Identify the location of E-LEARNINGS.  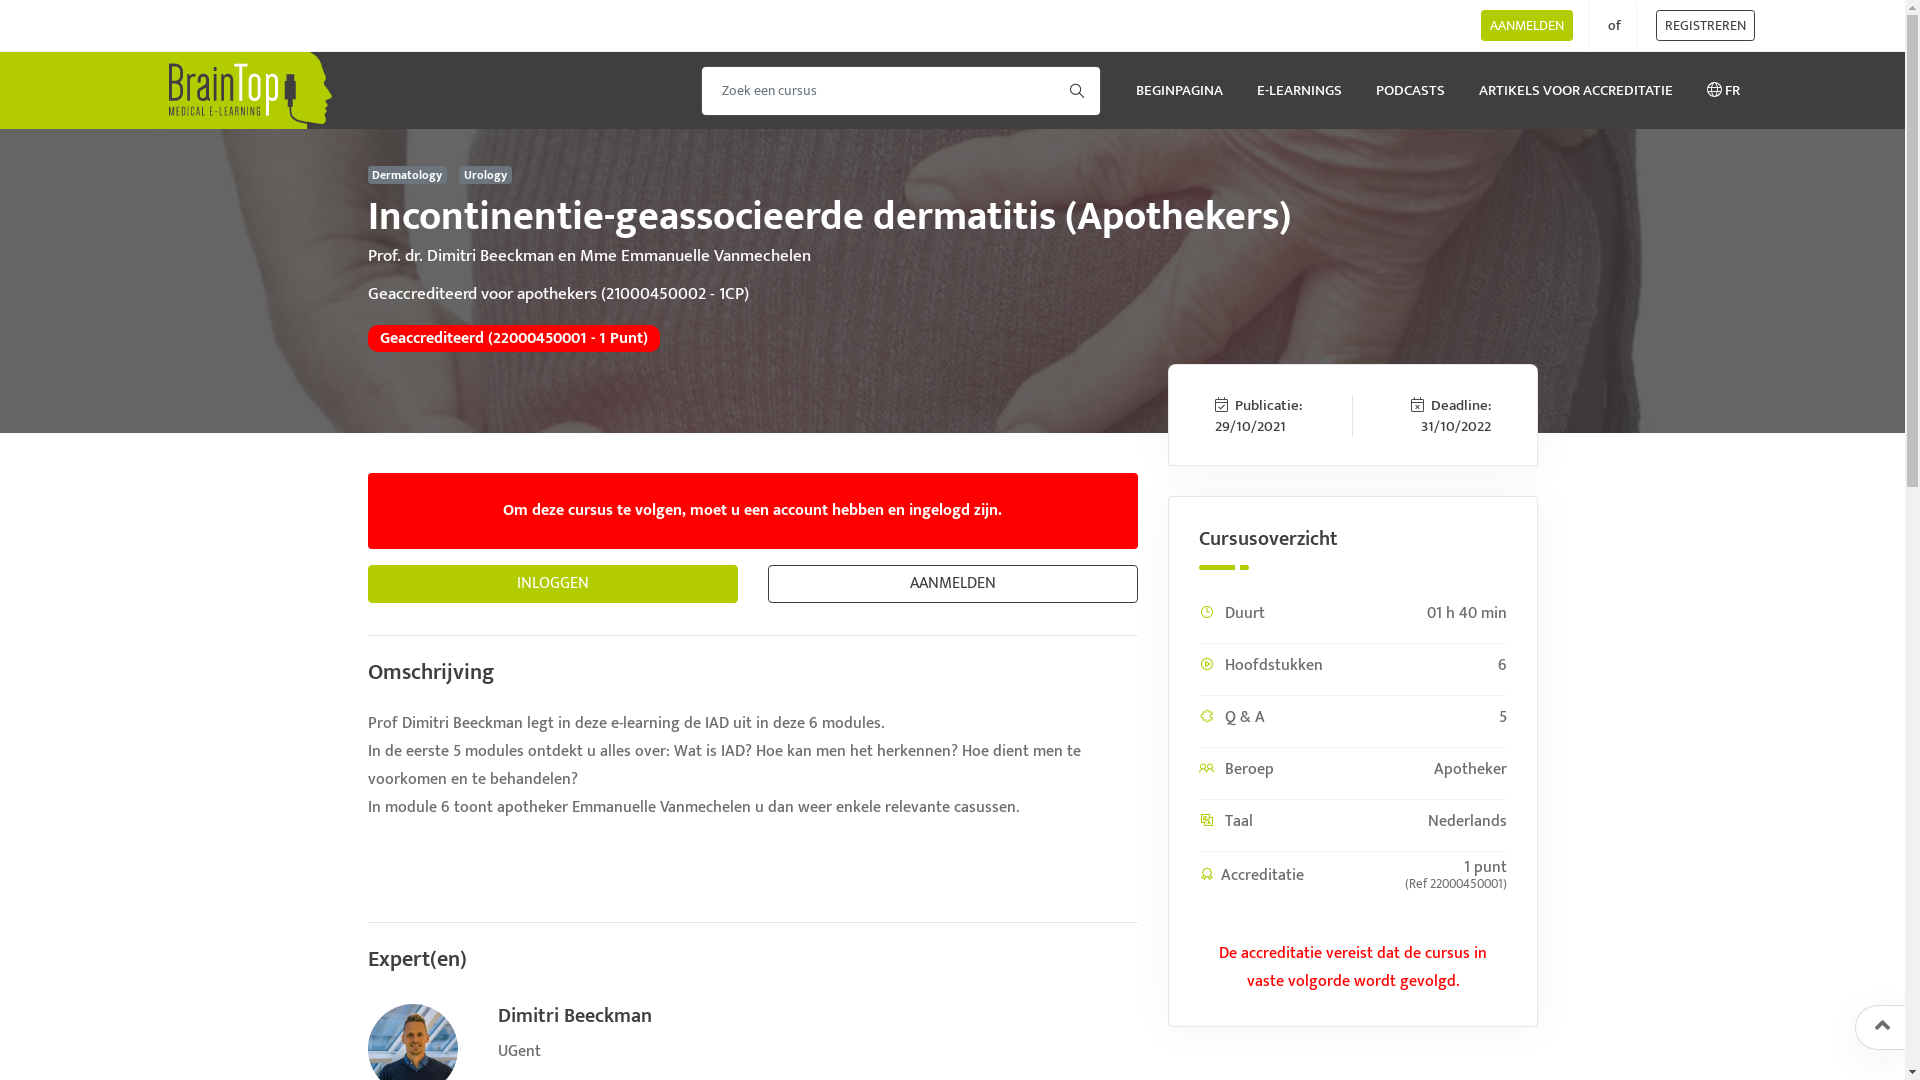
(1300, 106).